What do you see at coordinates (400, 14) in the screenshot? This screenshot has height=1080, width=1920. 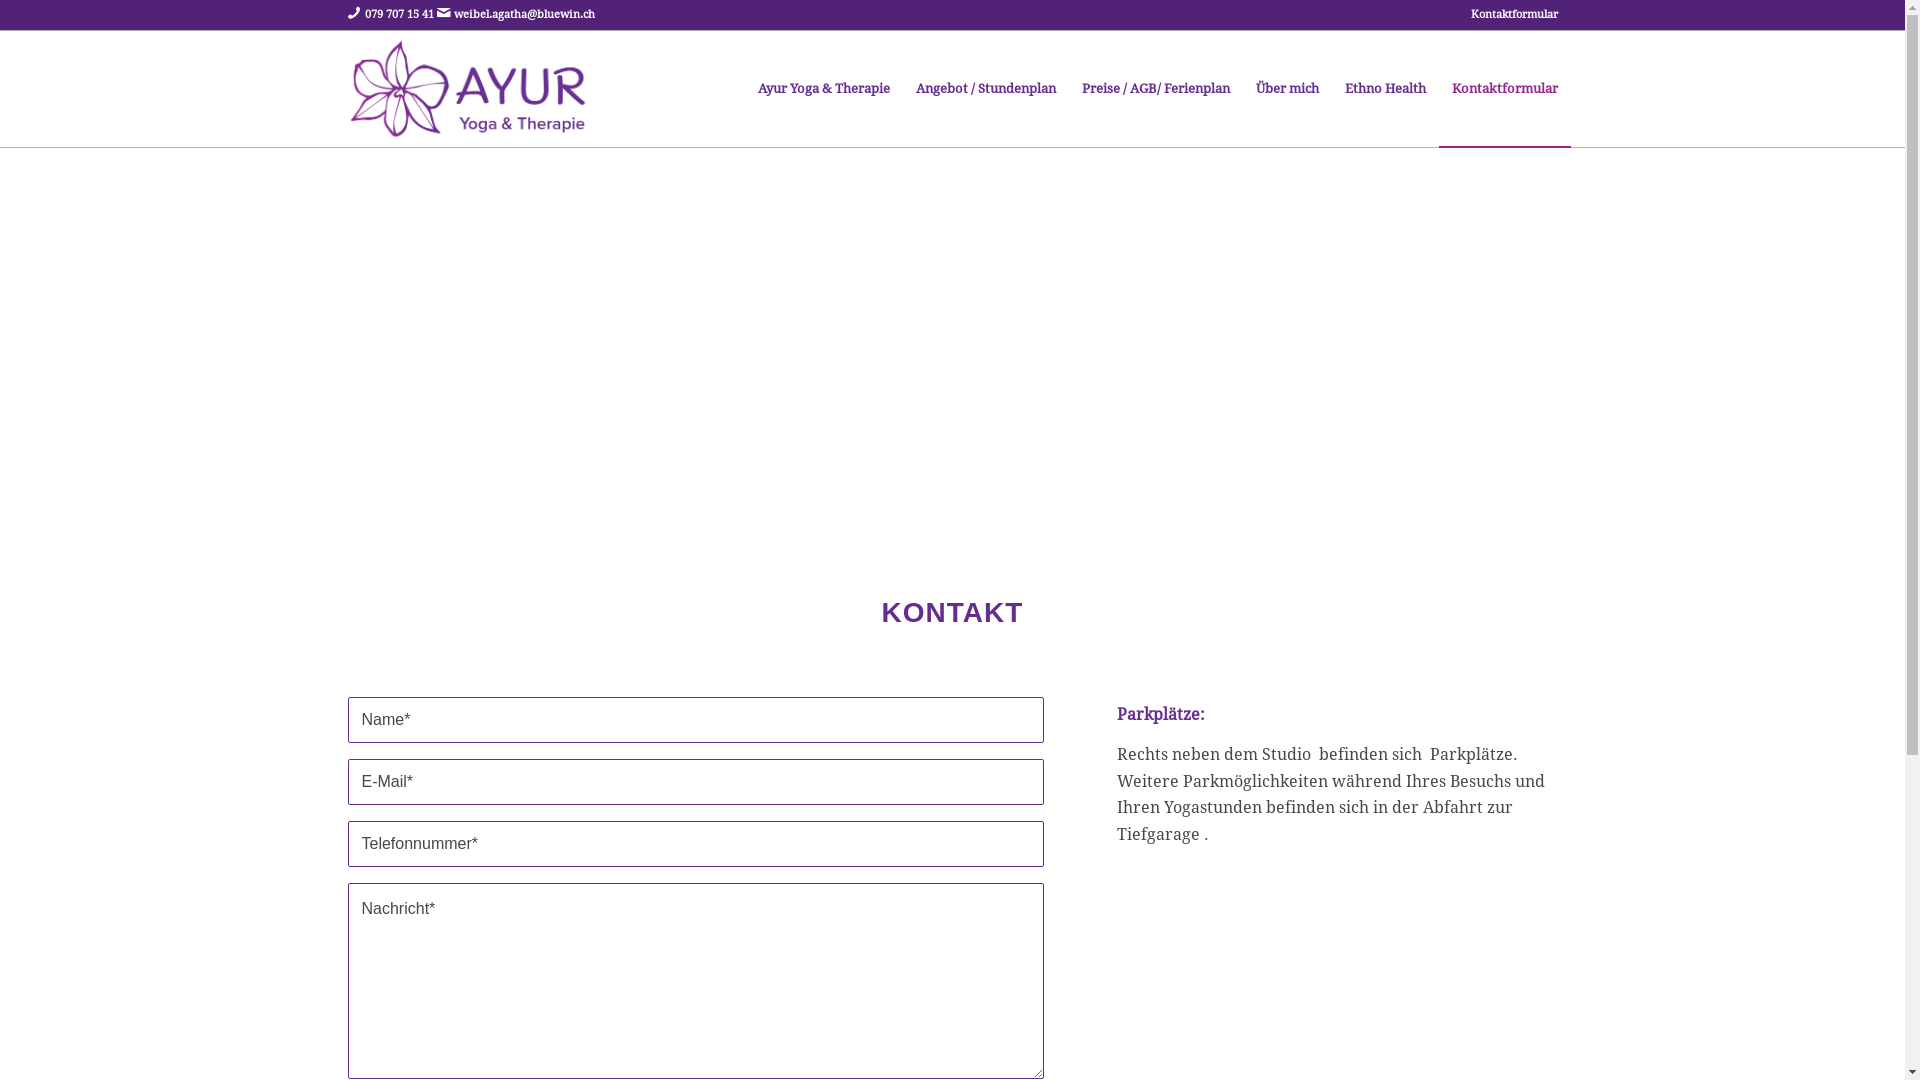 I see `079 707 15 41` at bounding box center [400, 14].